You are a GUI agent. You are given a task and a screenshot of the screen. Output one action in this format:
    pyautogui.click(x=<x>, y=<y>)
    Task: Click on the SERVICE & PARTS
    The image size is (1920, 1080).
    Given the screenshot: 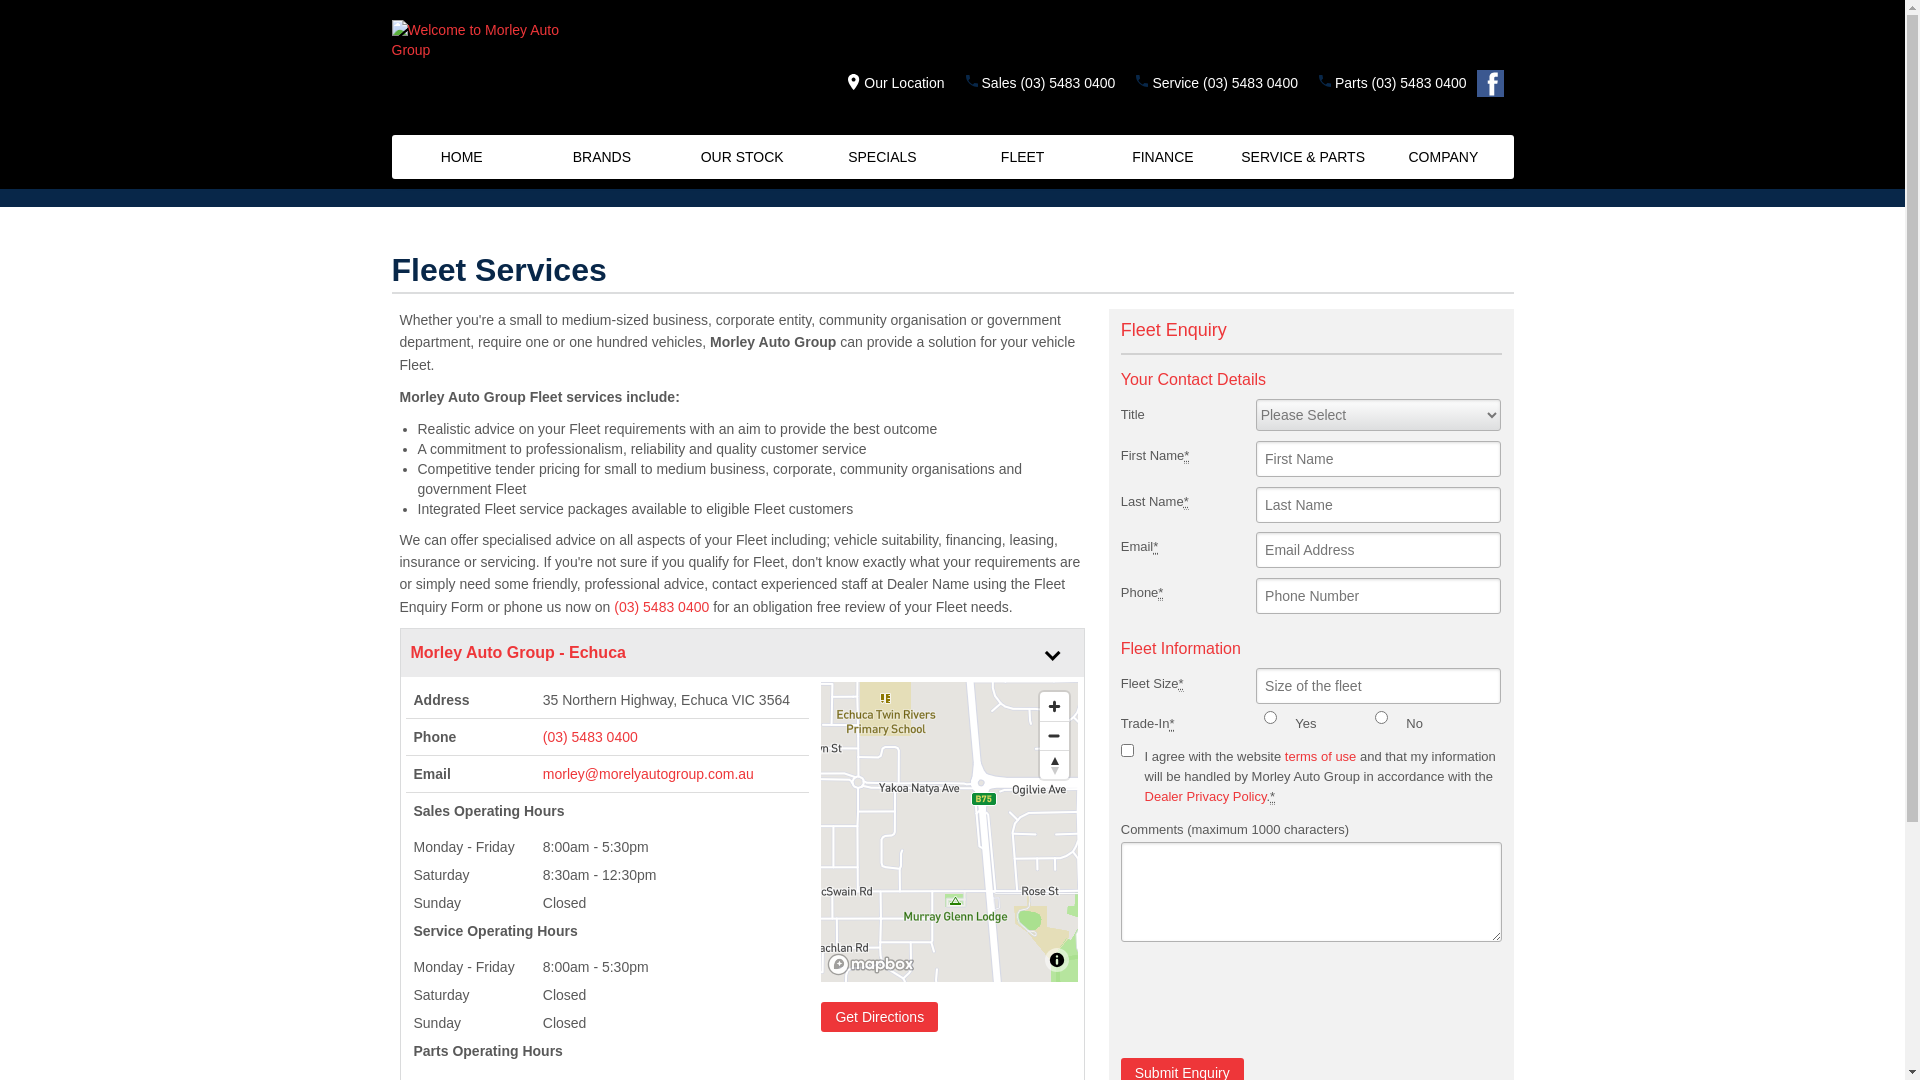 What is the action you would take?
    pyautogui.click(x=1303, y=157)
    